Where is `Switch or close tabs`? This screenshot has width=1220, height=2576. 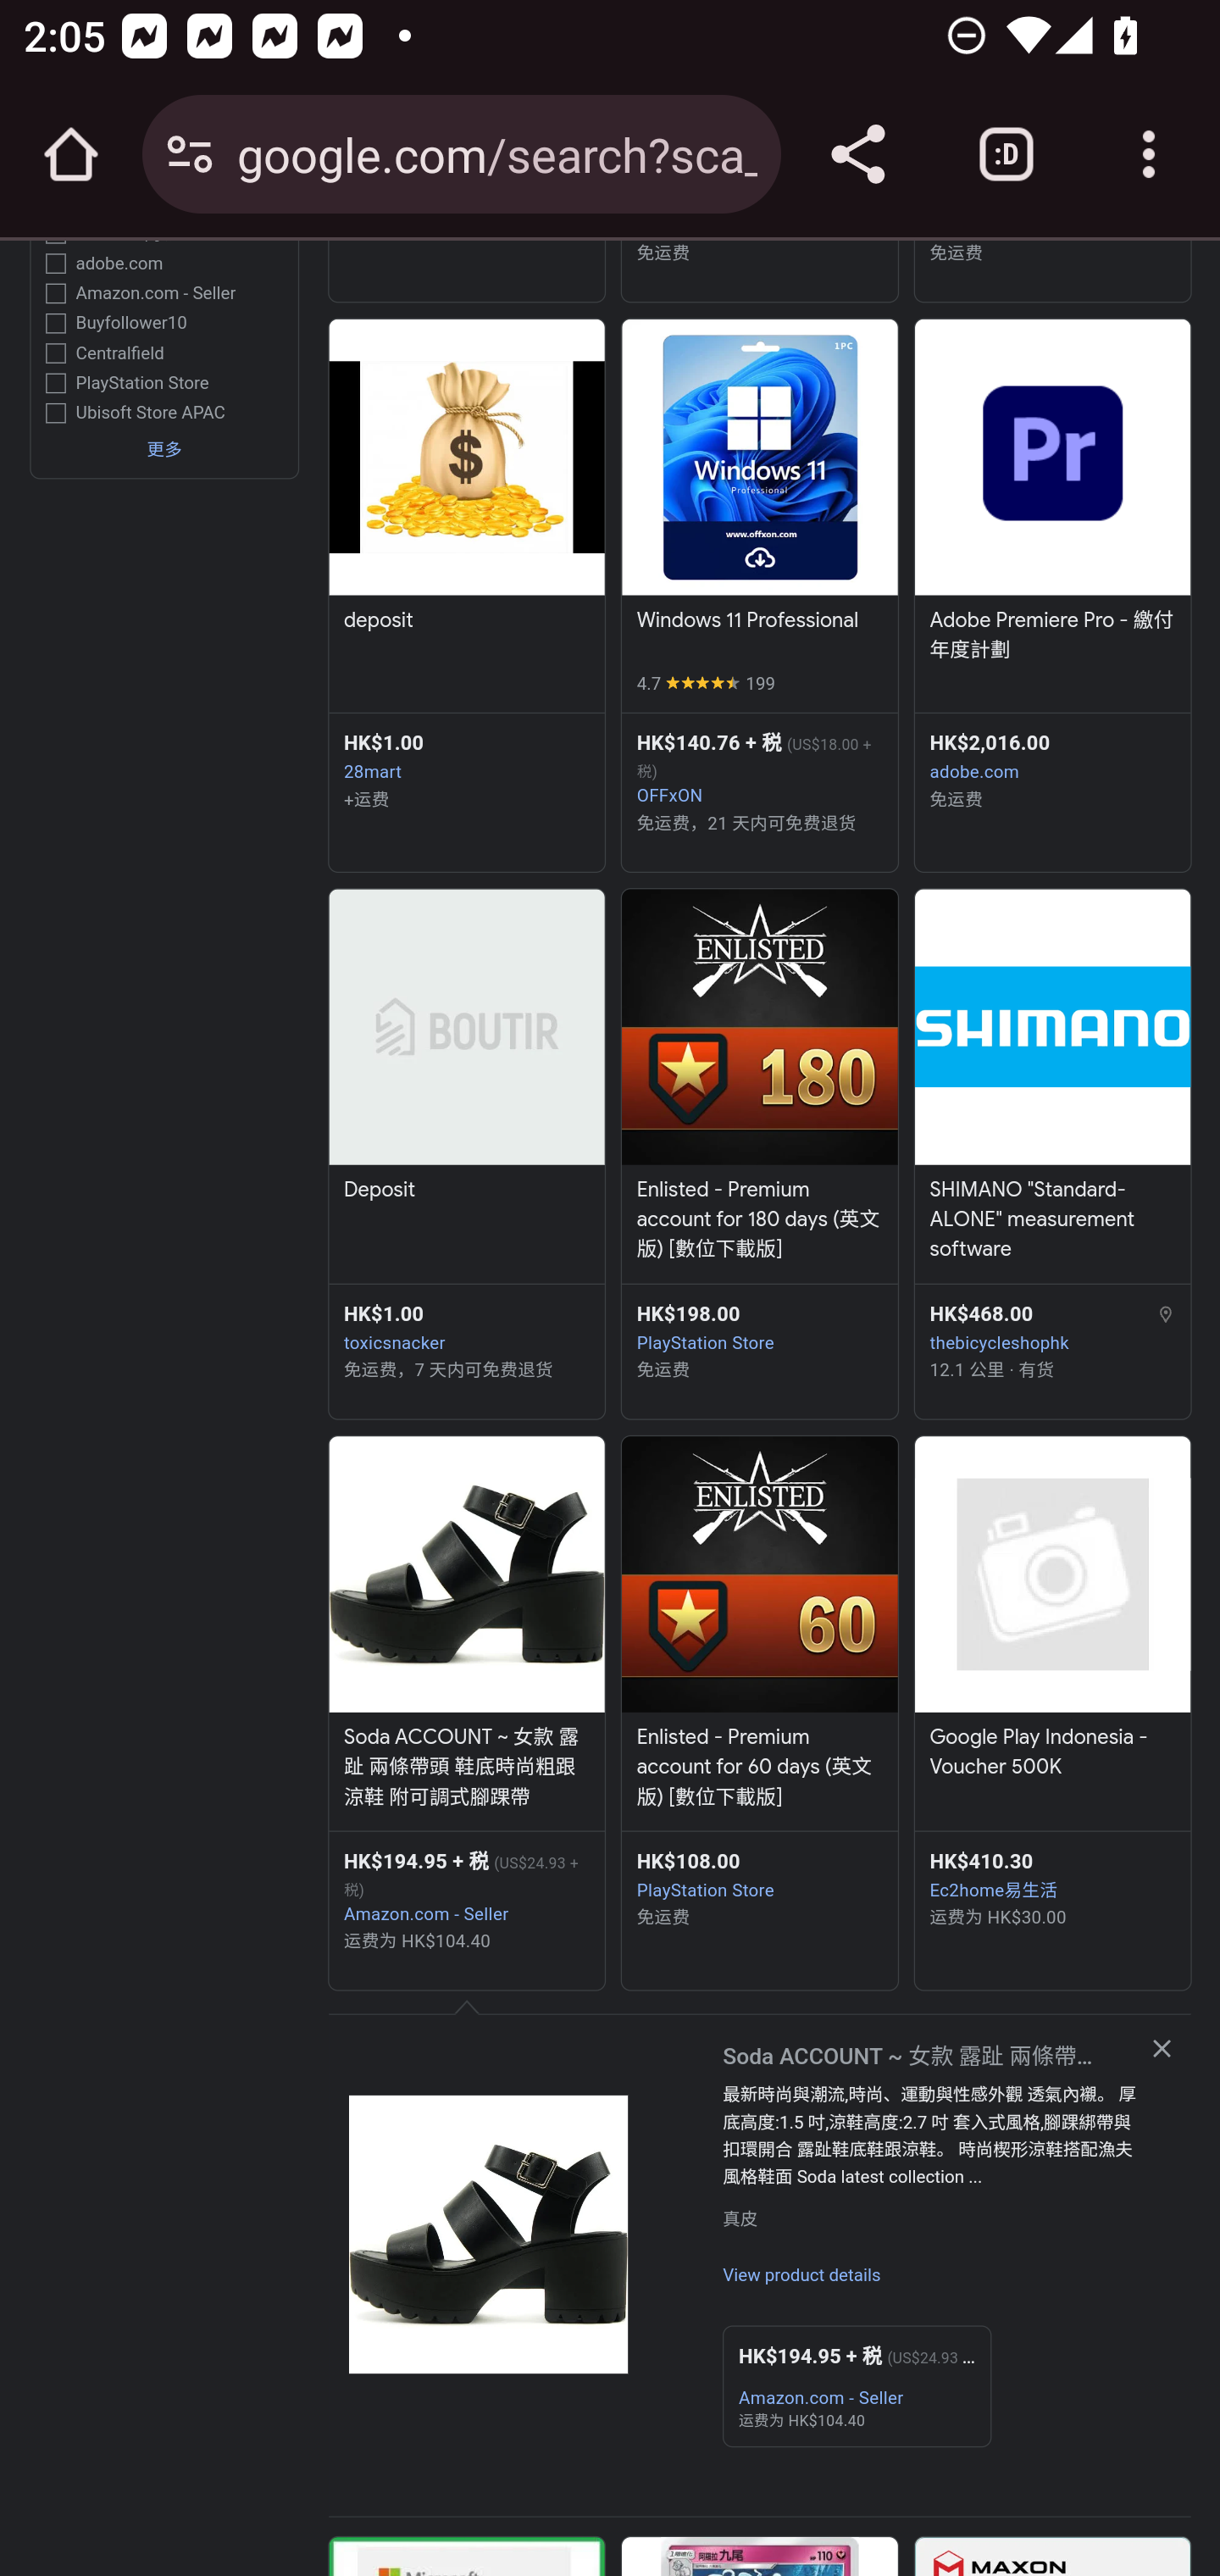
Switch or close tabs is located at coordinates (1006, 154).